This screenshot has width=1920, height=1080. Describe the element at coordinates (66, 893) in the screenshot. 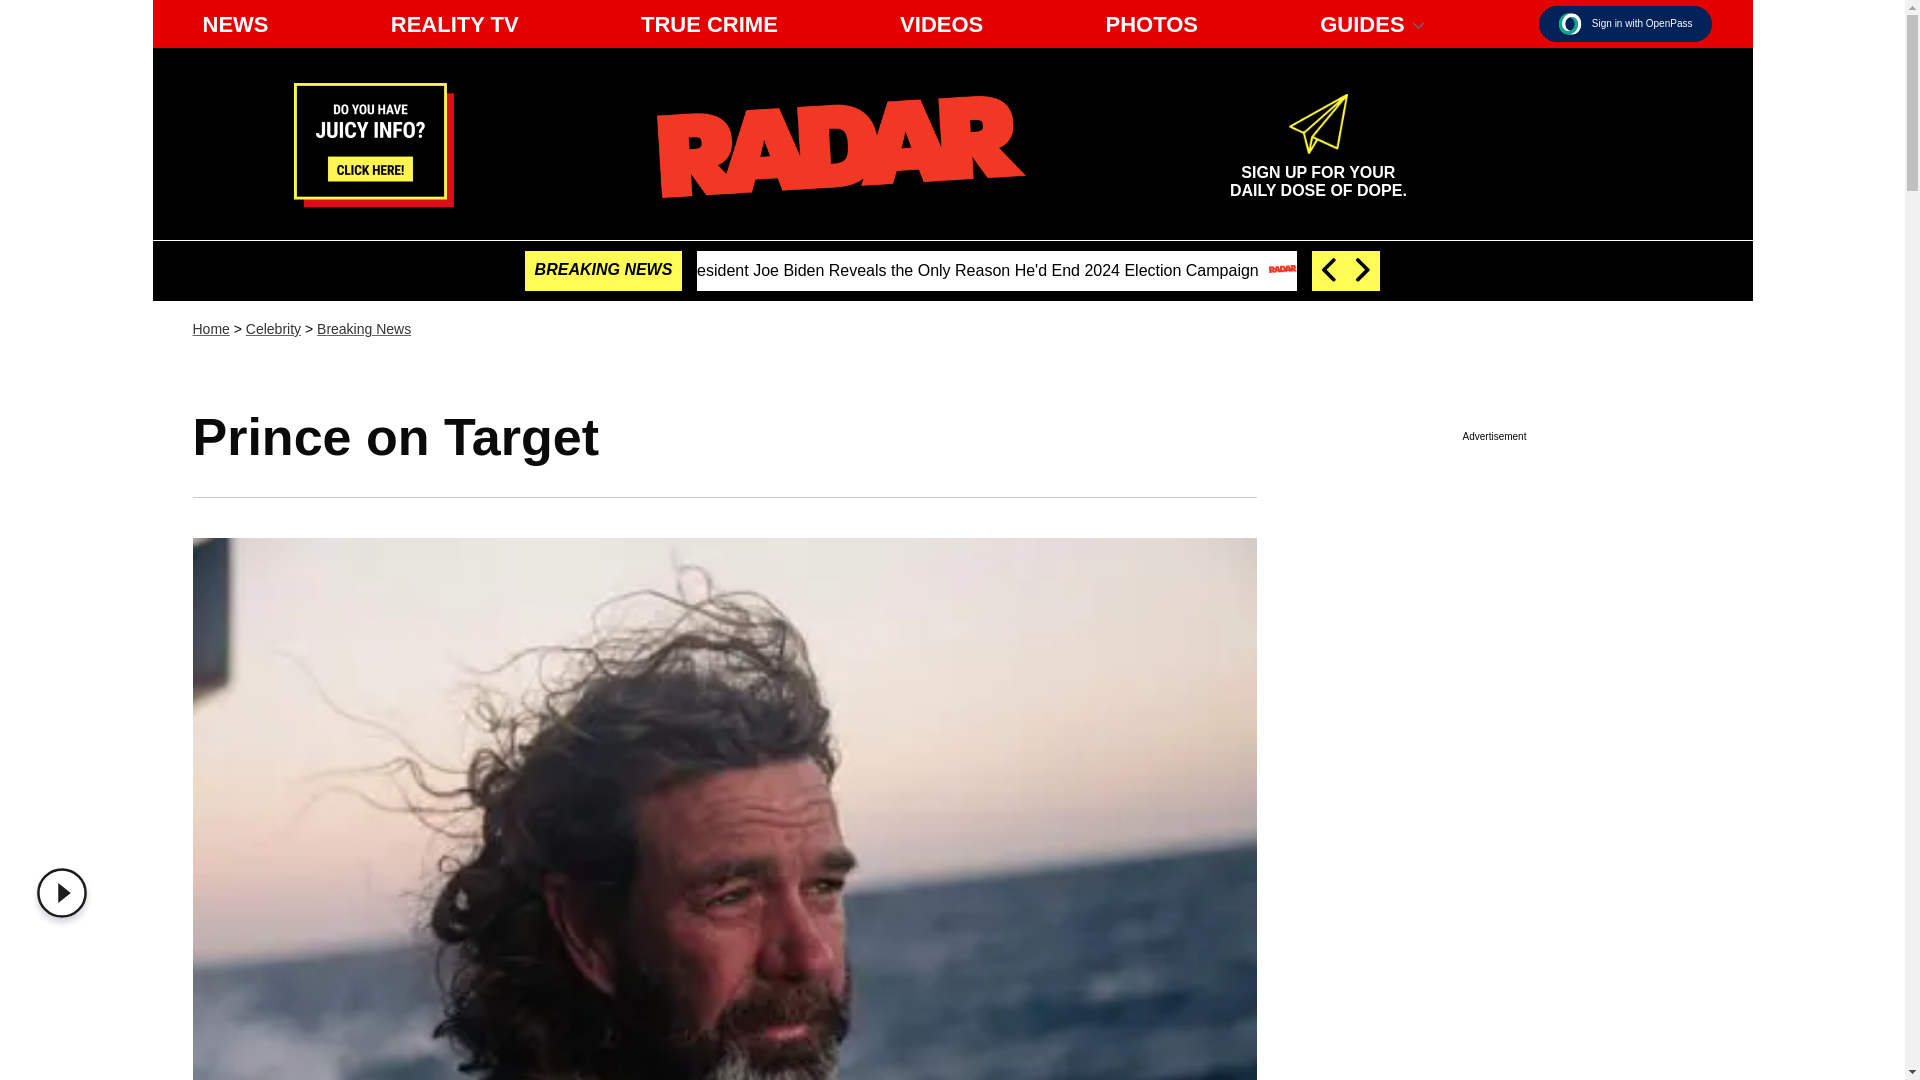

I see `Trinity Audio Player` at that location.